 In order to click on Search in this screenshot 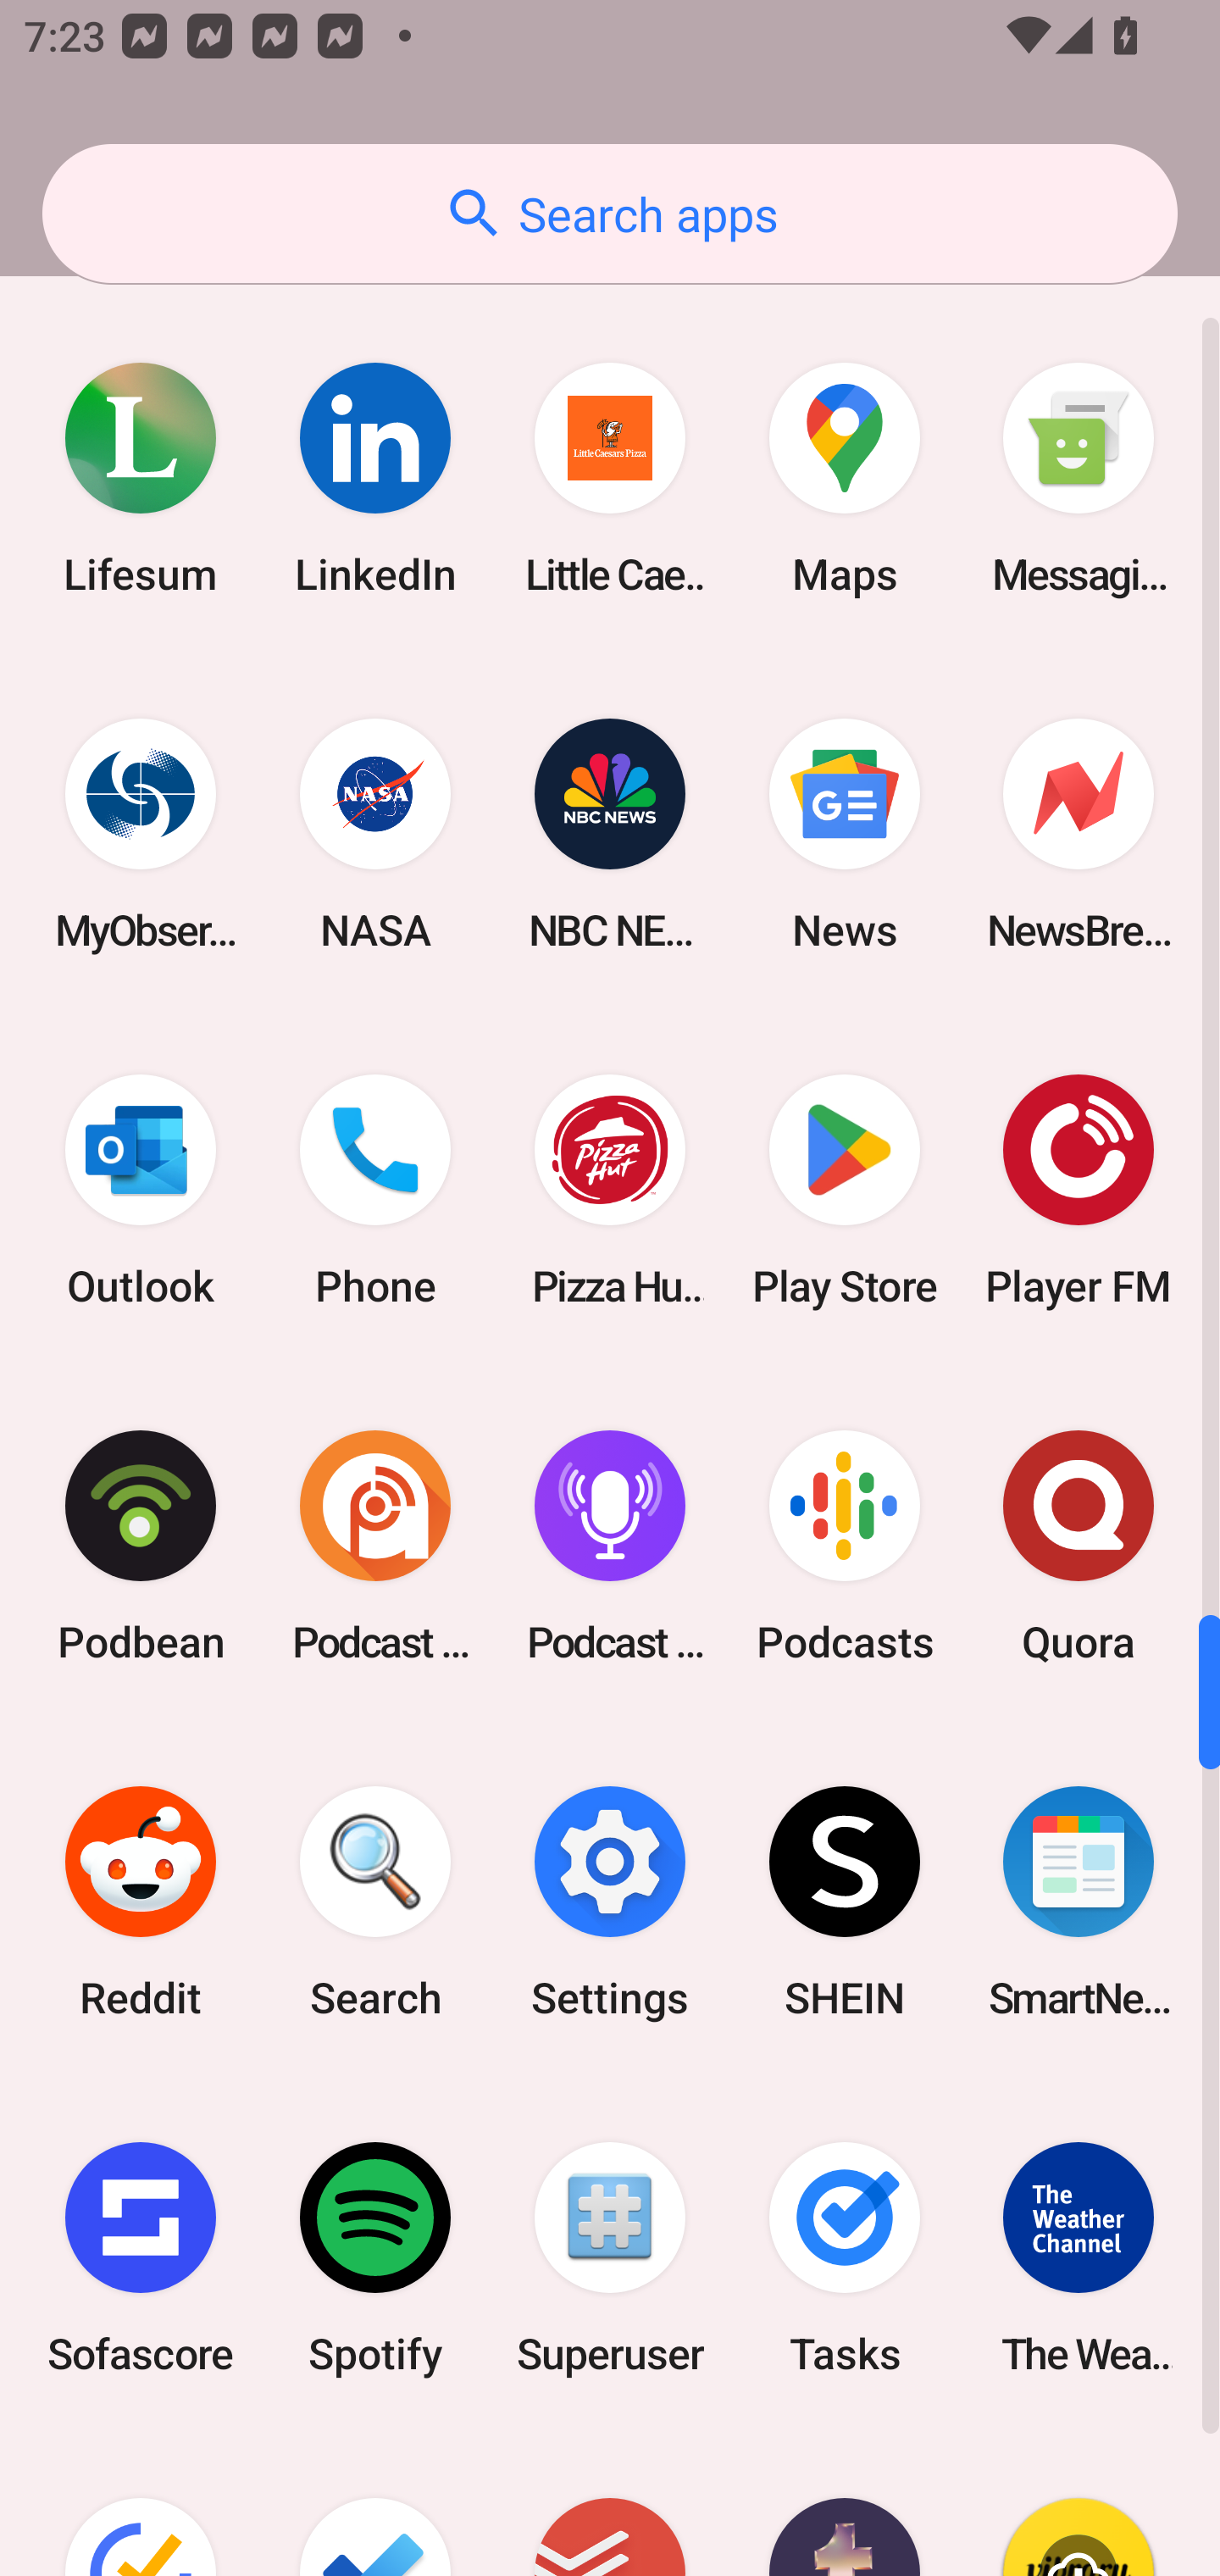, I will do `click(375, 1901)`.